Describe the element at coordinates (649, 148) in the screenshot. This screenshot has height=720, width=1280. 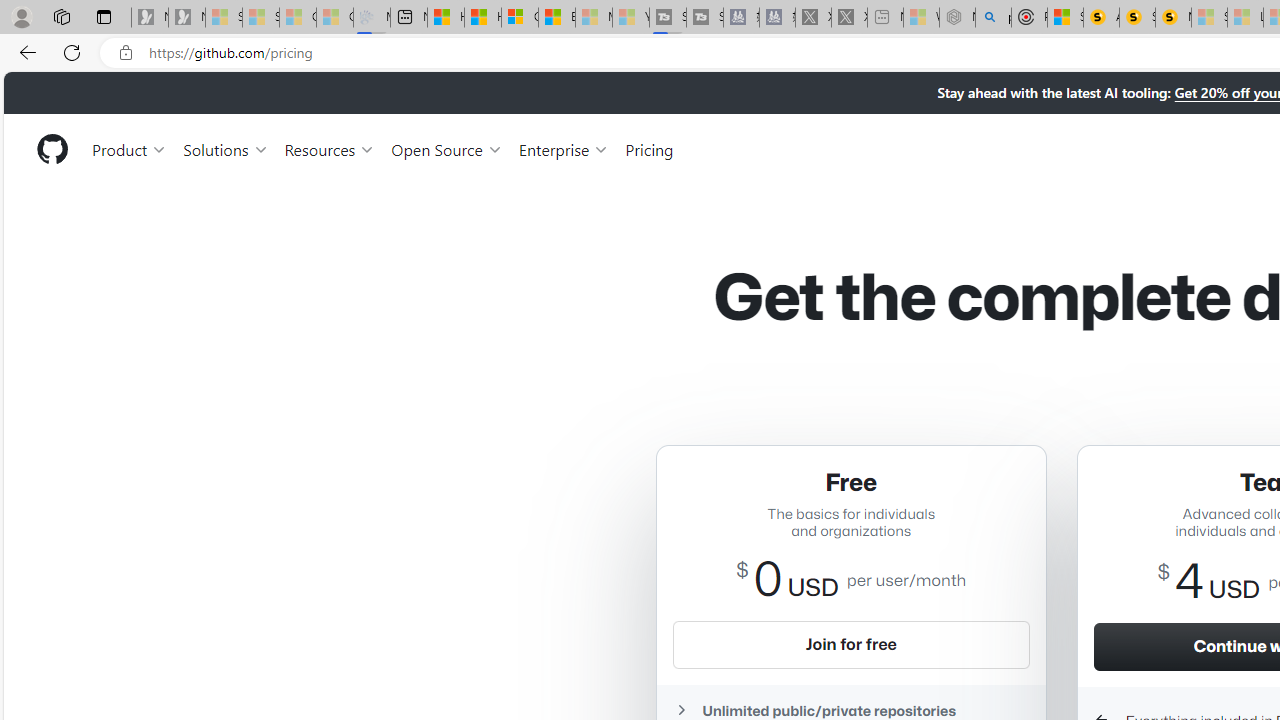
I see `Pricing` at that location.